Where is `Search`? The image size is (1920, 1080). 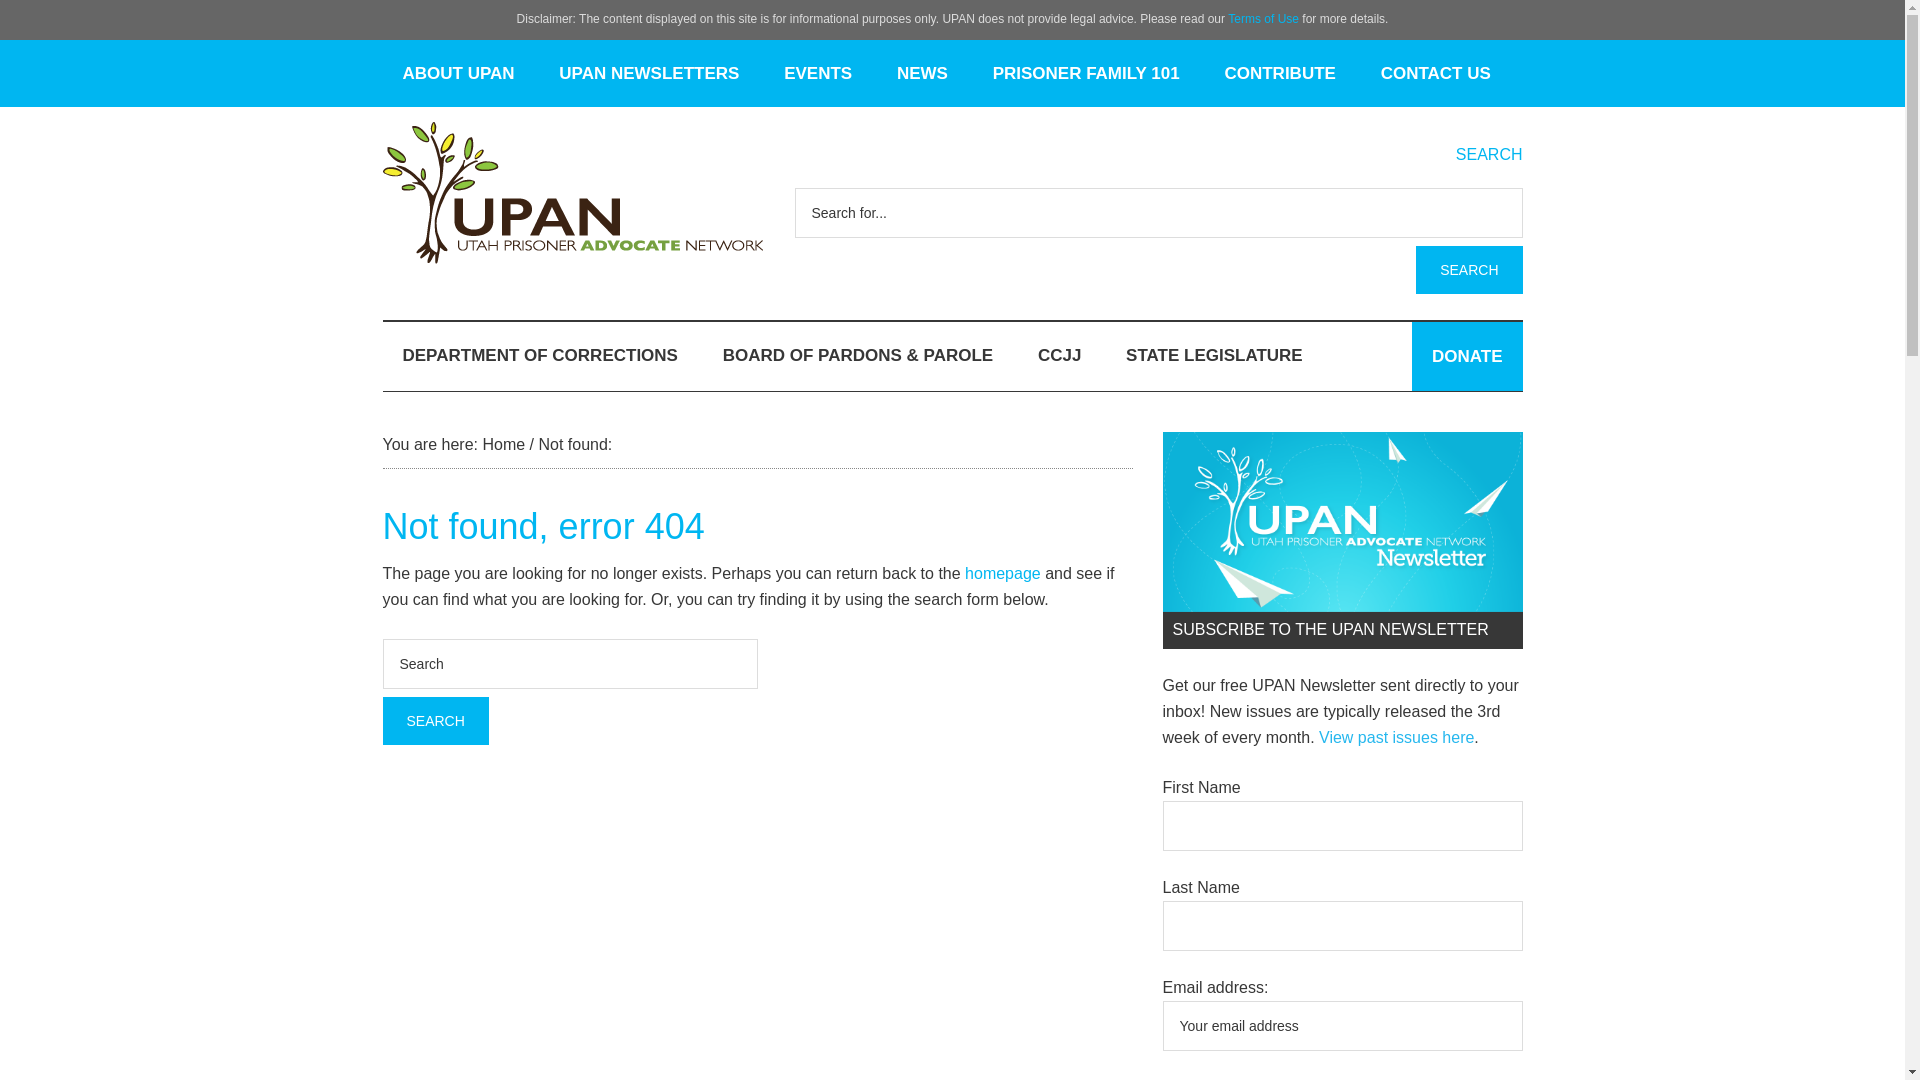 Search is located at coordinates (1469, 270).